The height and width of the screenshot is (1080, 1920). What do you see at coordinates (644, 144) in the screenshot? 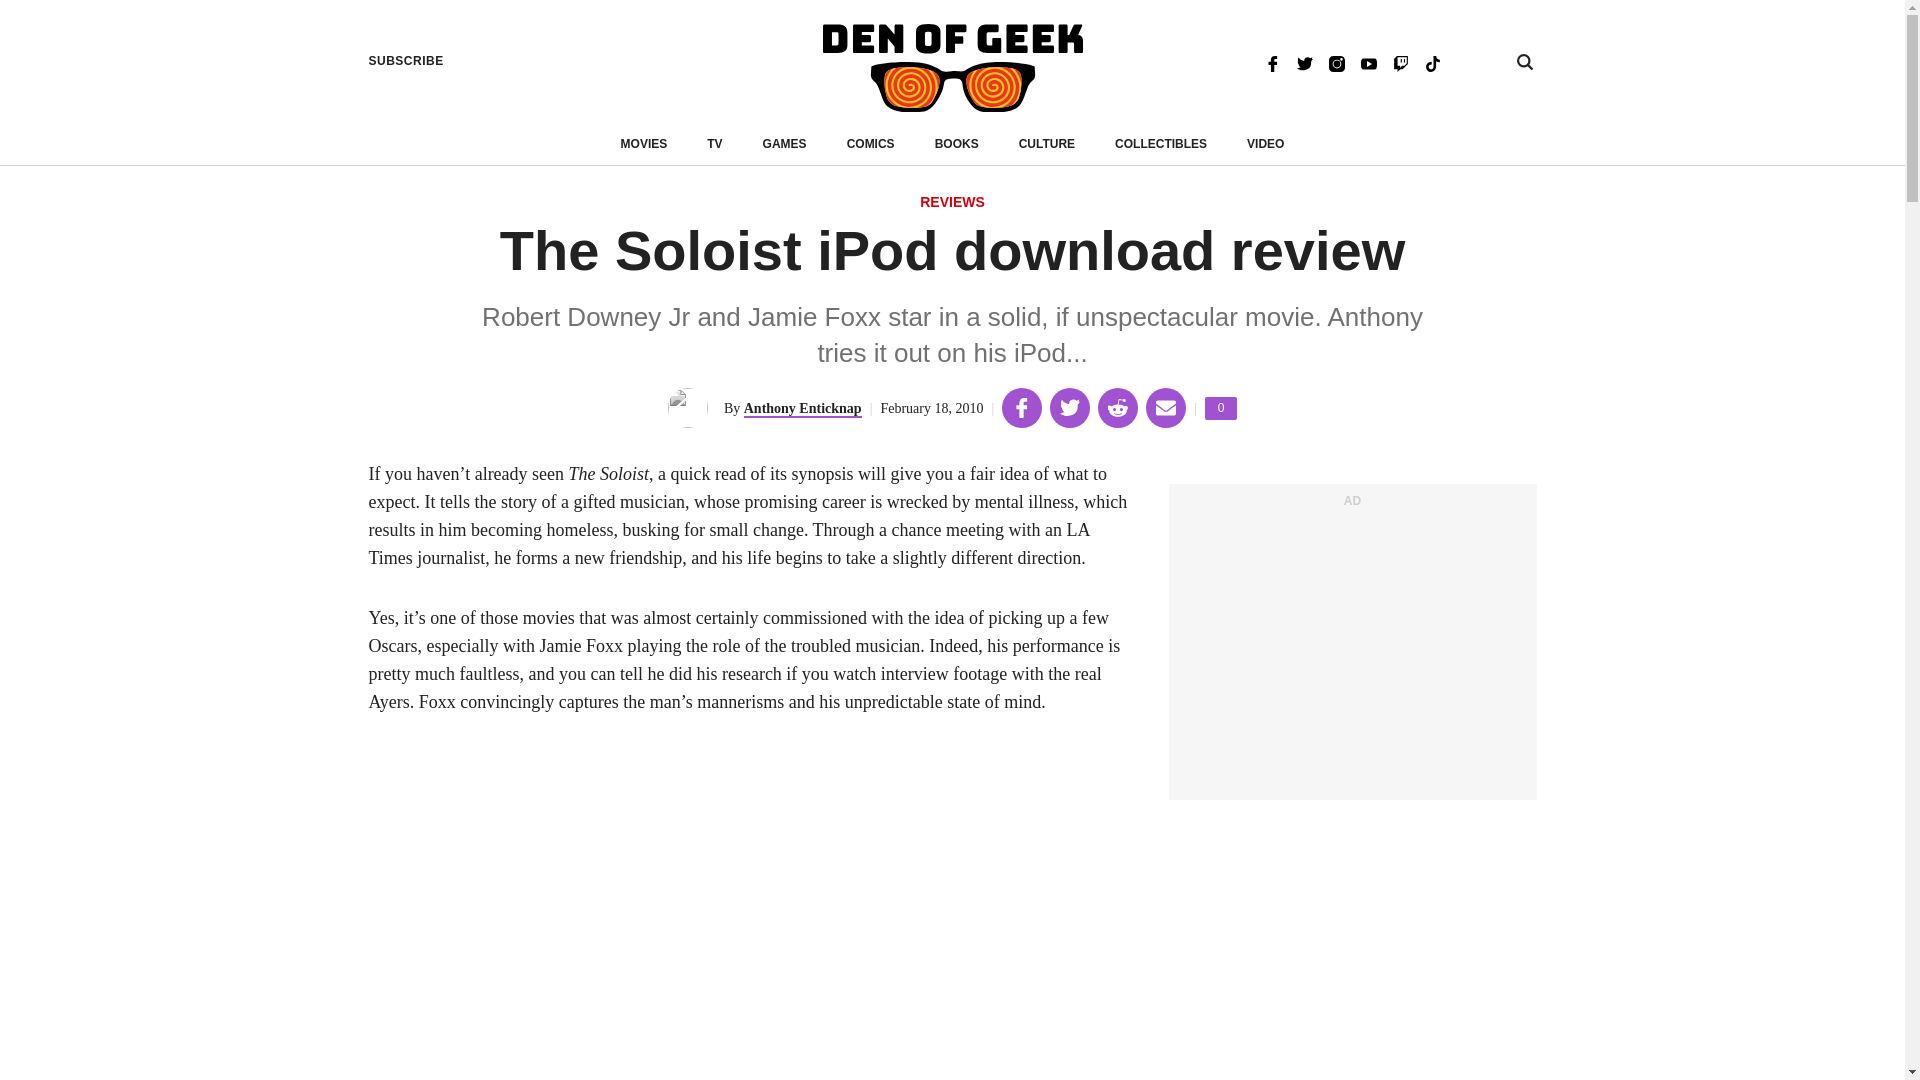
I see `MOVIES` at bounding box center [644, 144].